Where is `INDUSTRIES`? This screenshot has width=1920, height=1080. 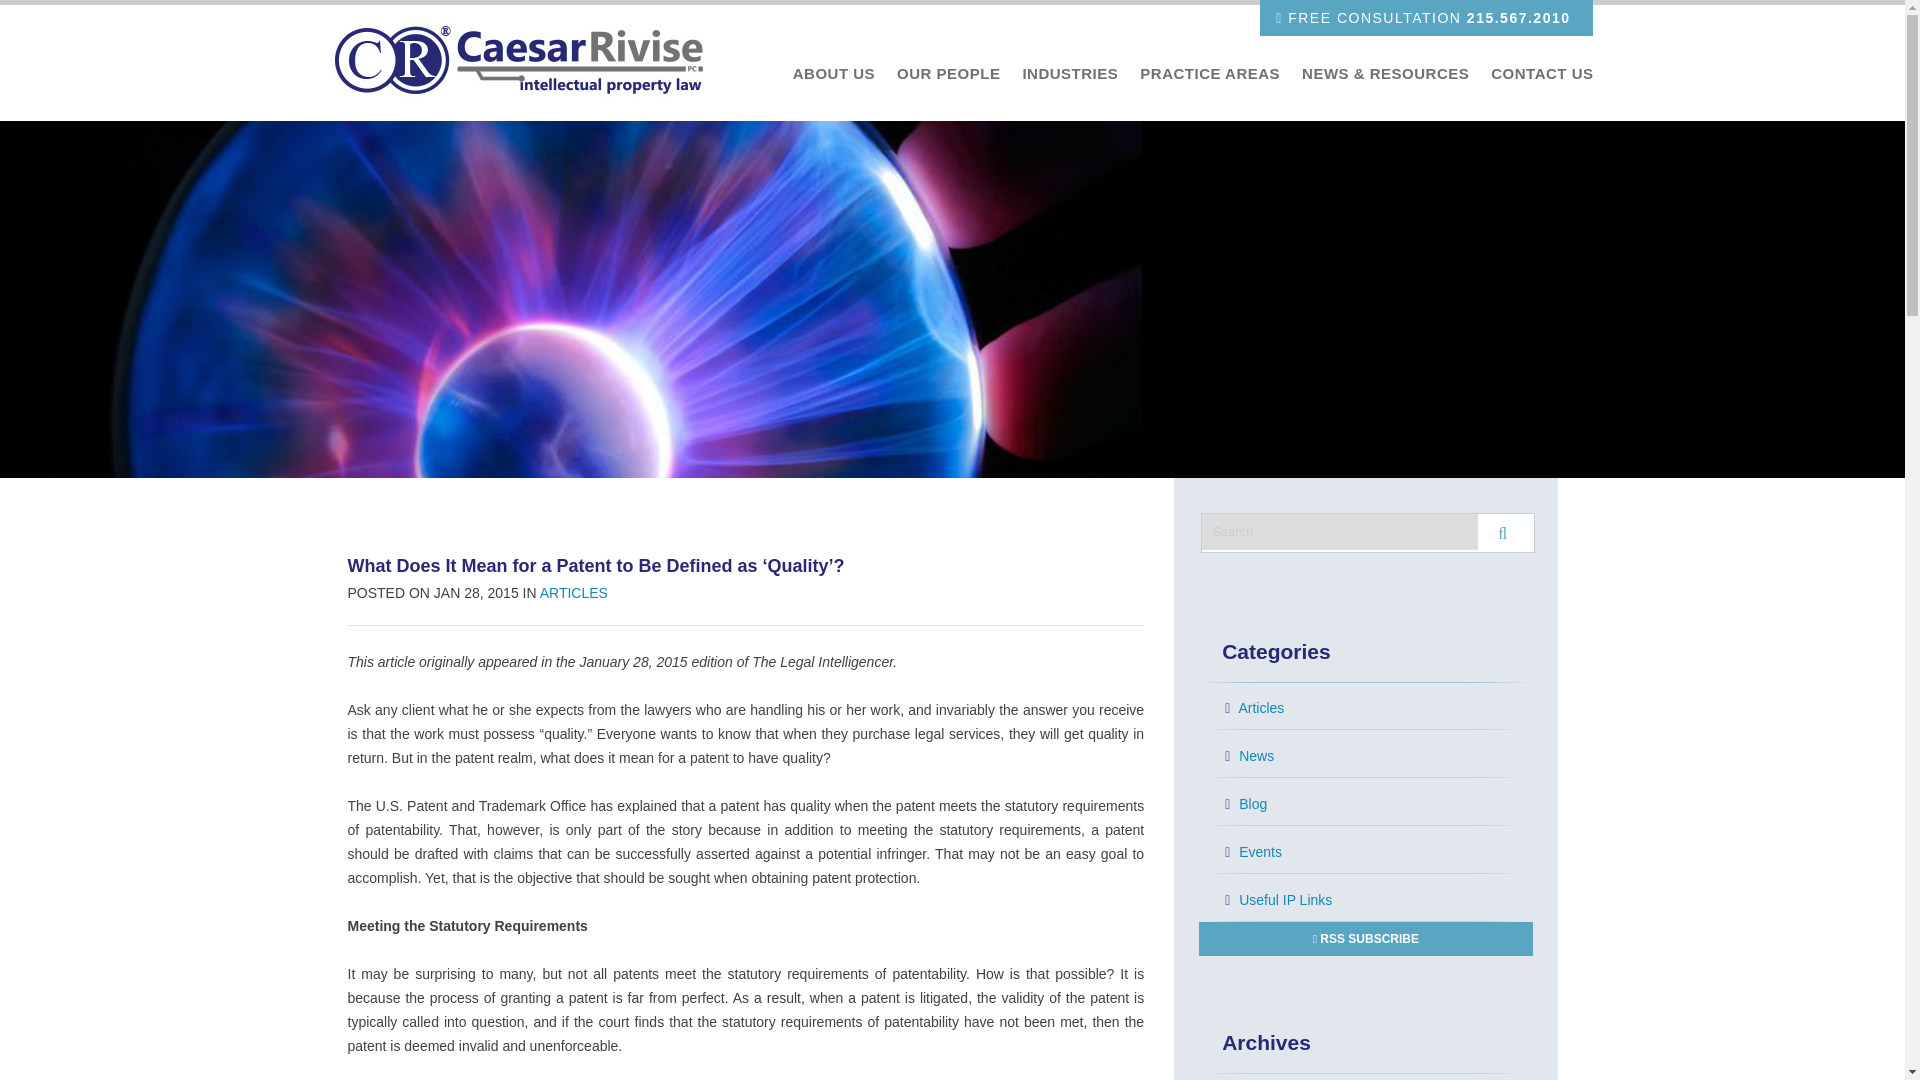
INDUSTRIES is located at coordinates (1070, 74).